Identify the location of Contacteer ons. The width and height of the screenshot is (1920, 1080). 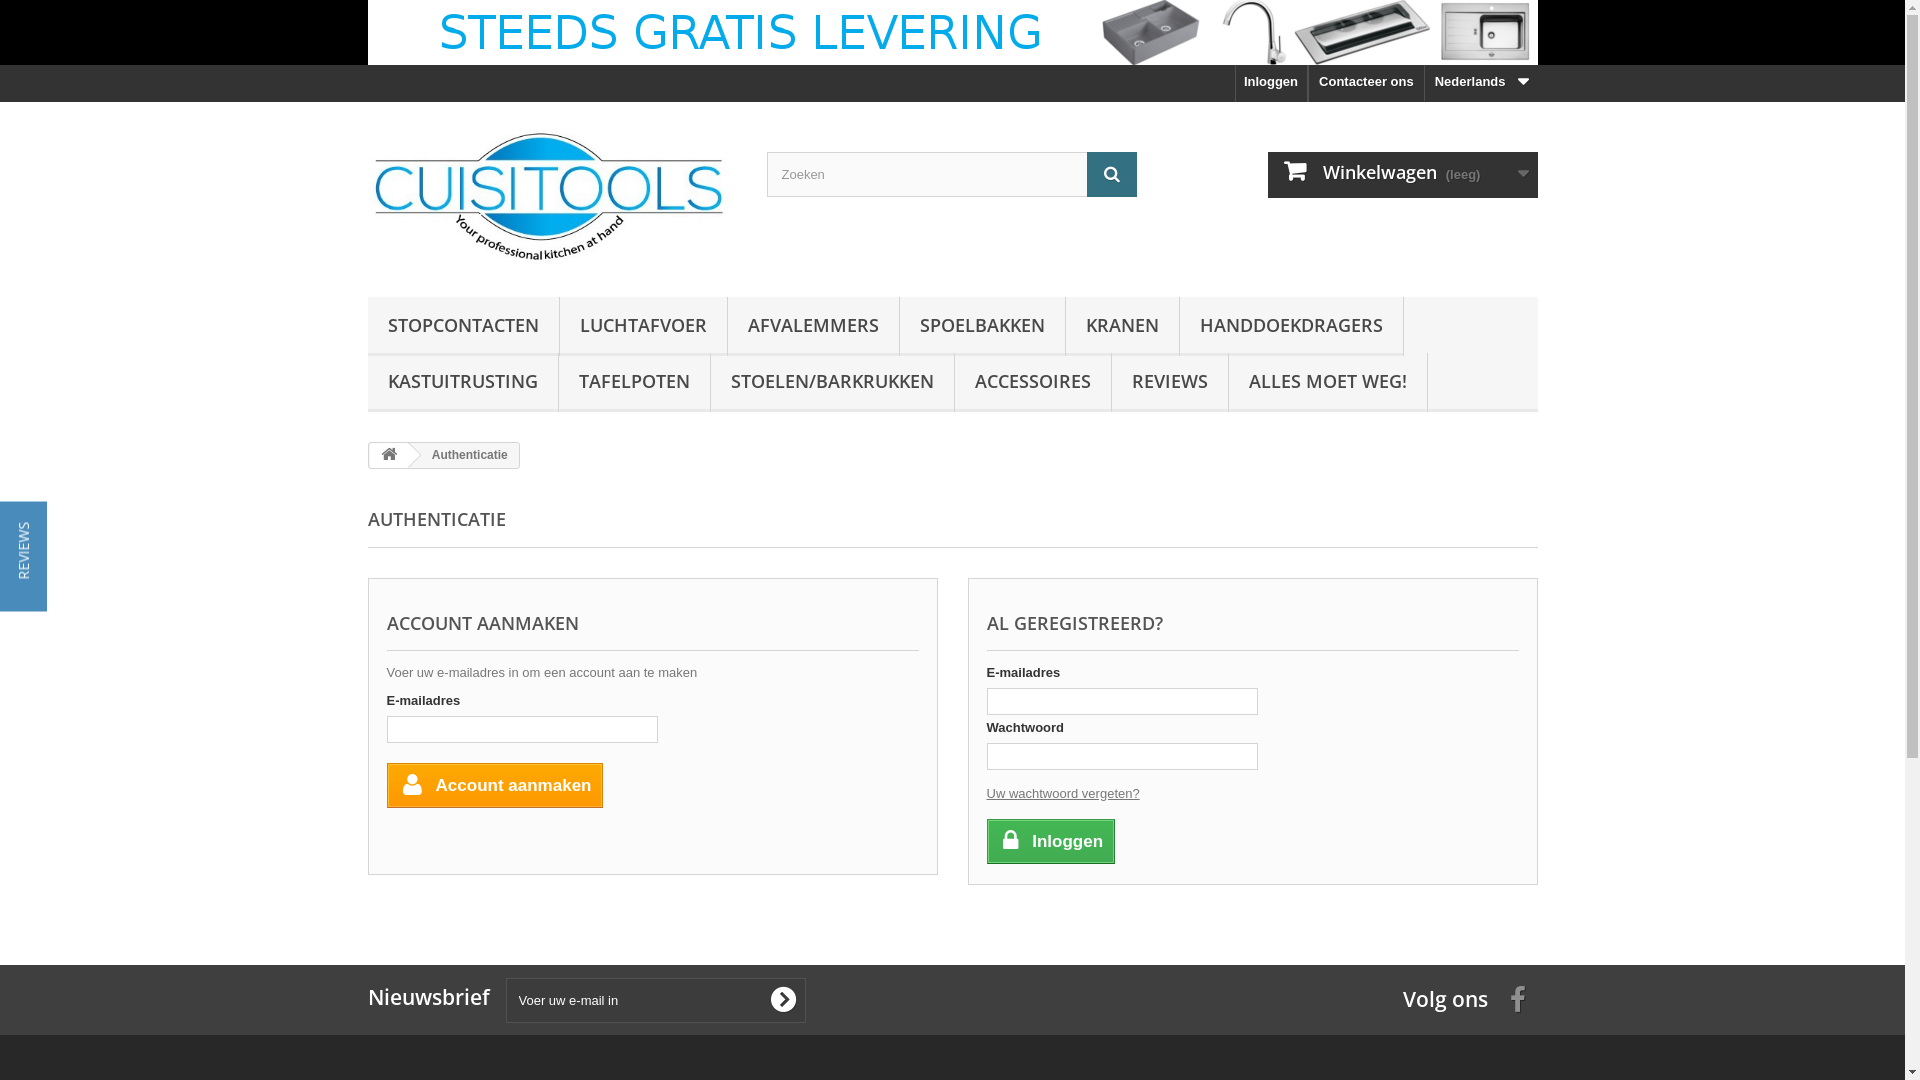
(1366, 84).